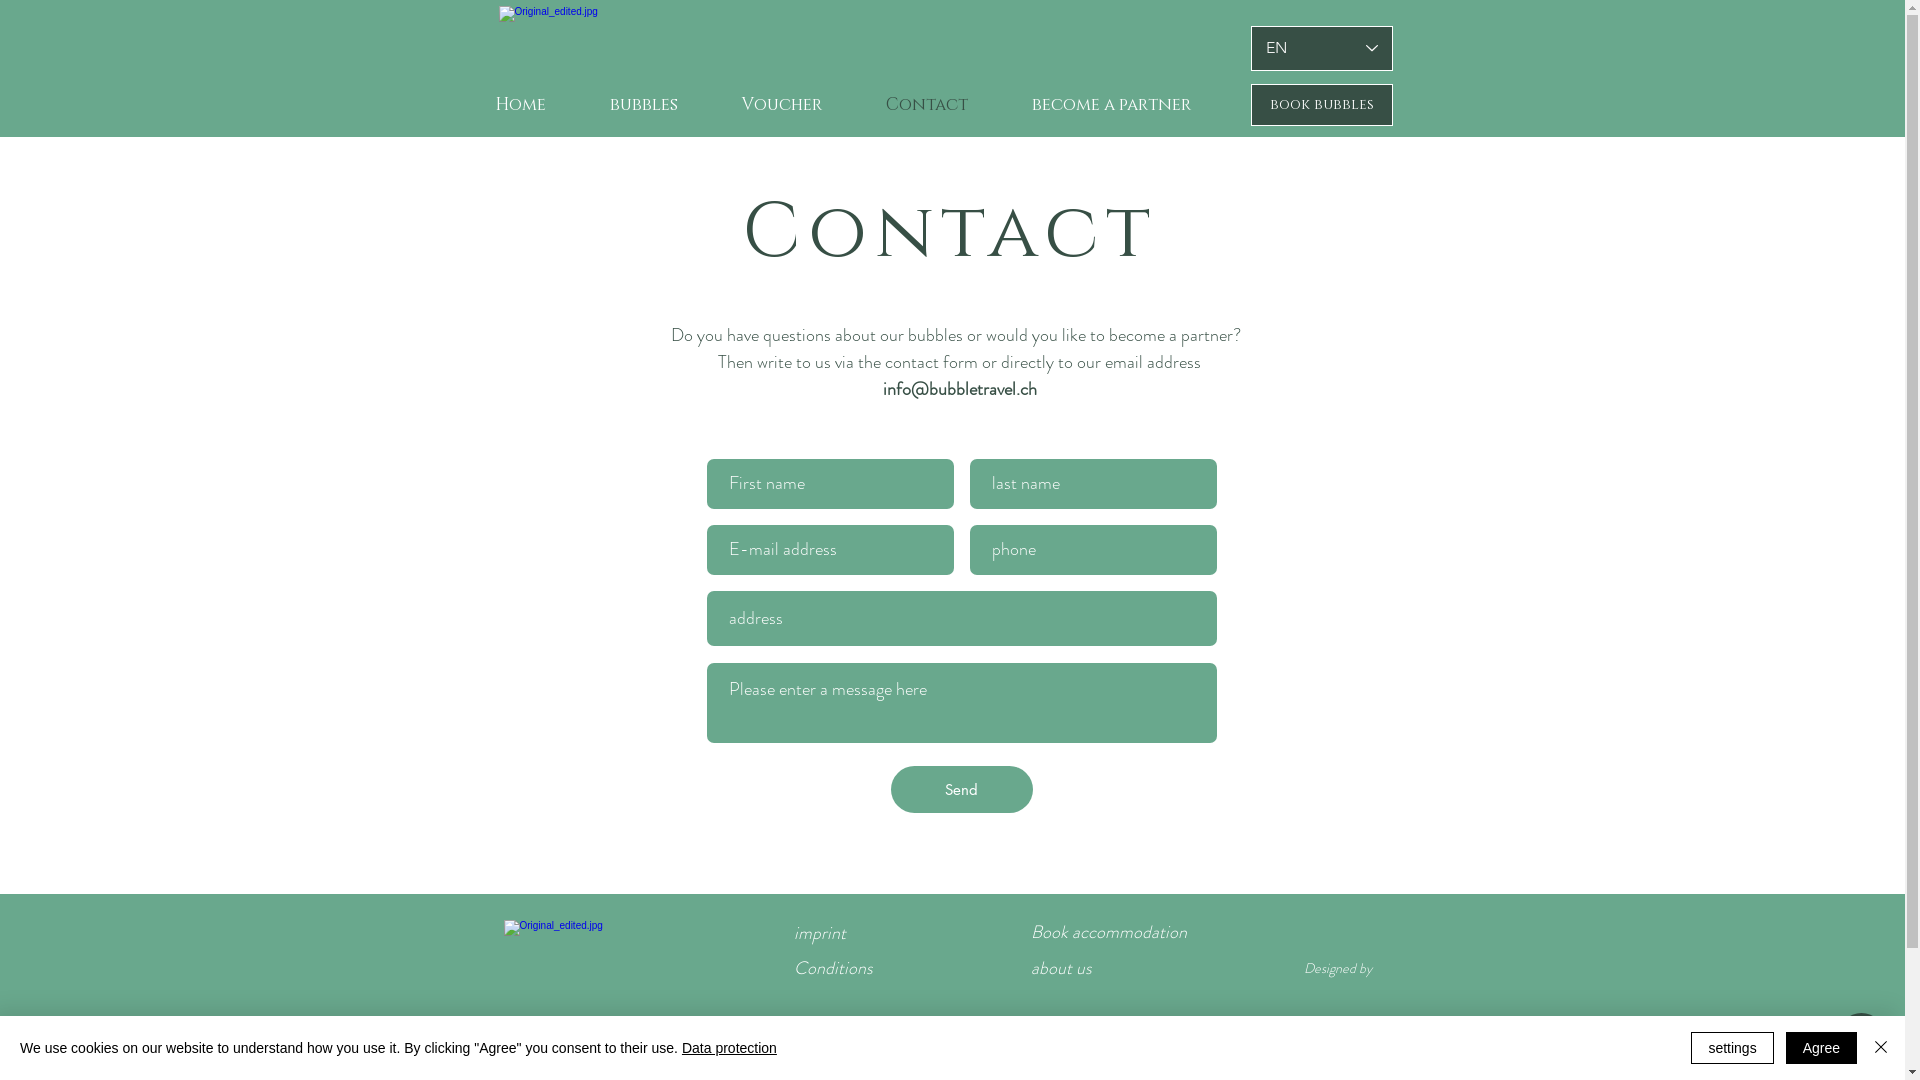 This screenshot has width=1920, height=1080. I want to click on about us, so click(1060, 968).